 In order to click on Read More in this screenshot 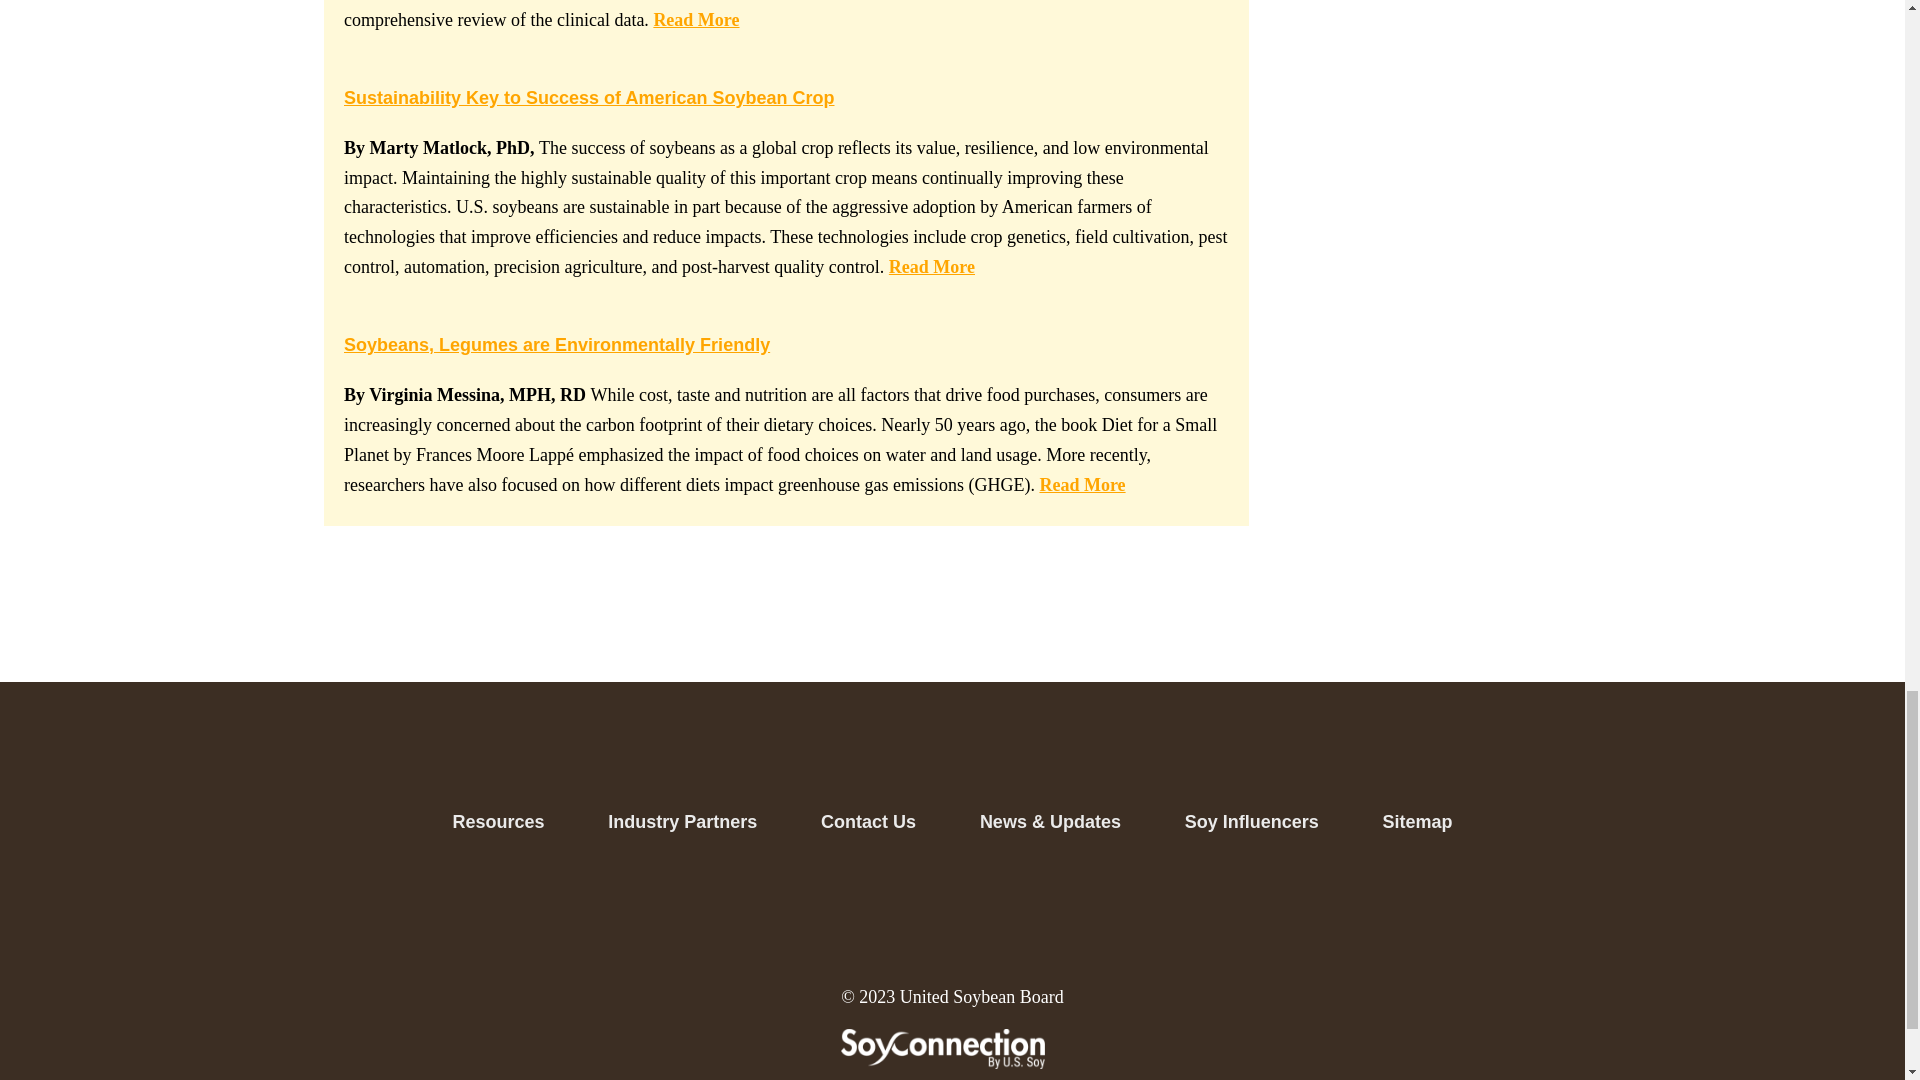, I will do `click(932, 266)`.